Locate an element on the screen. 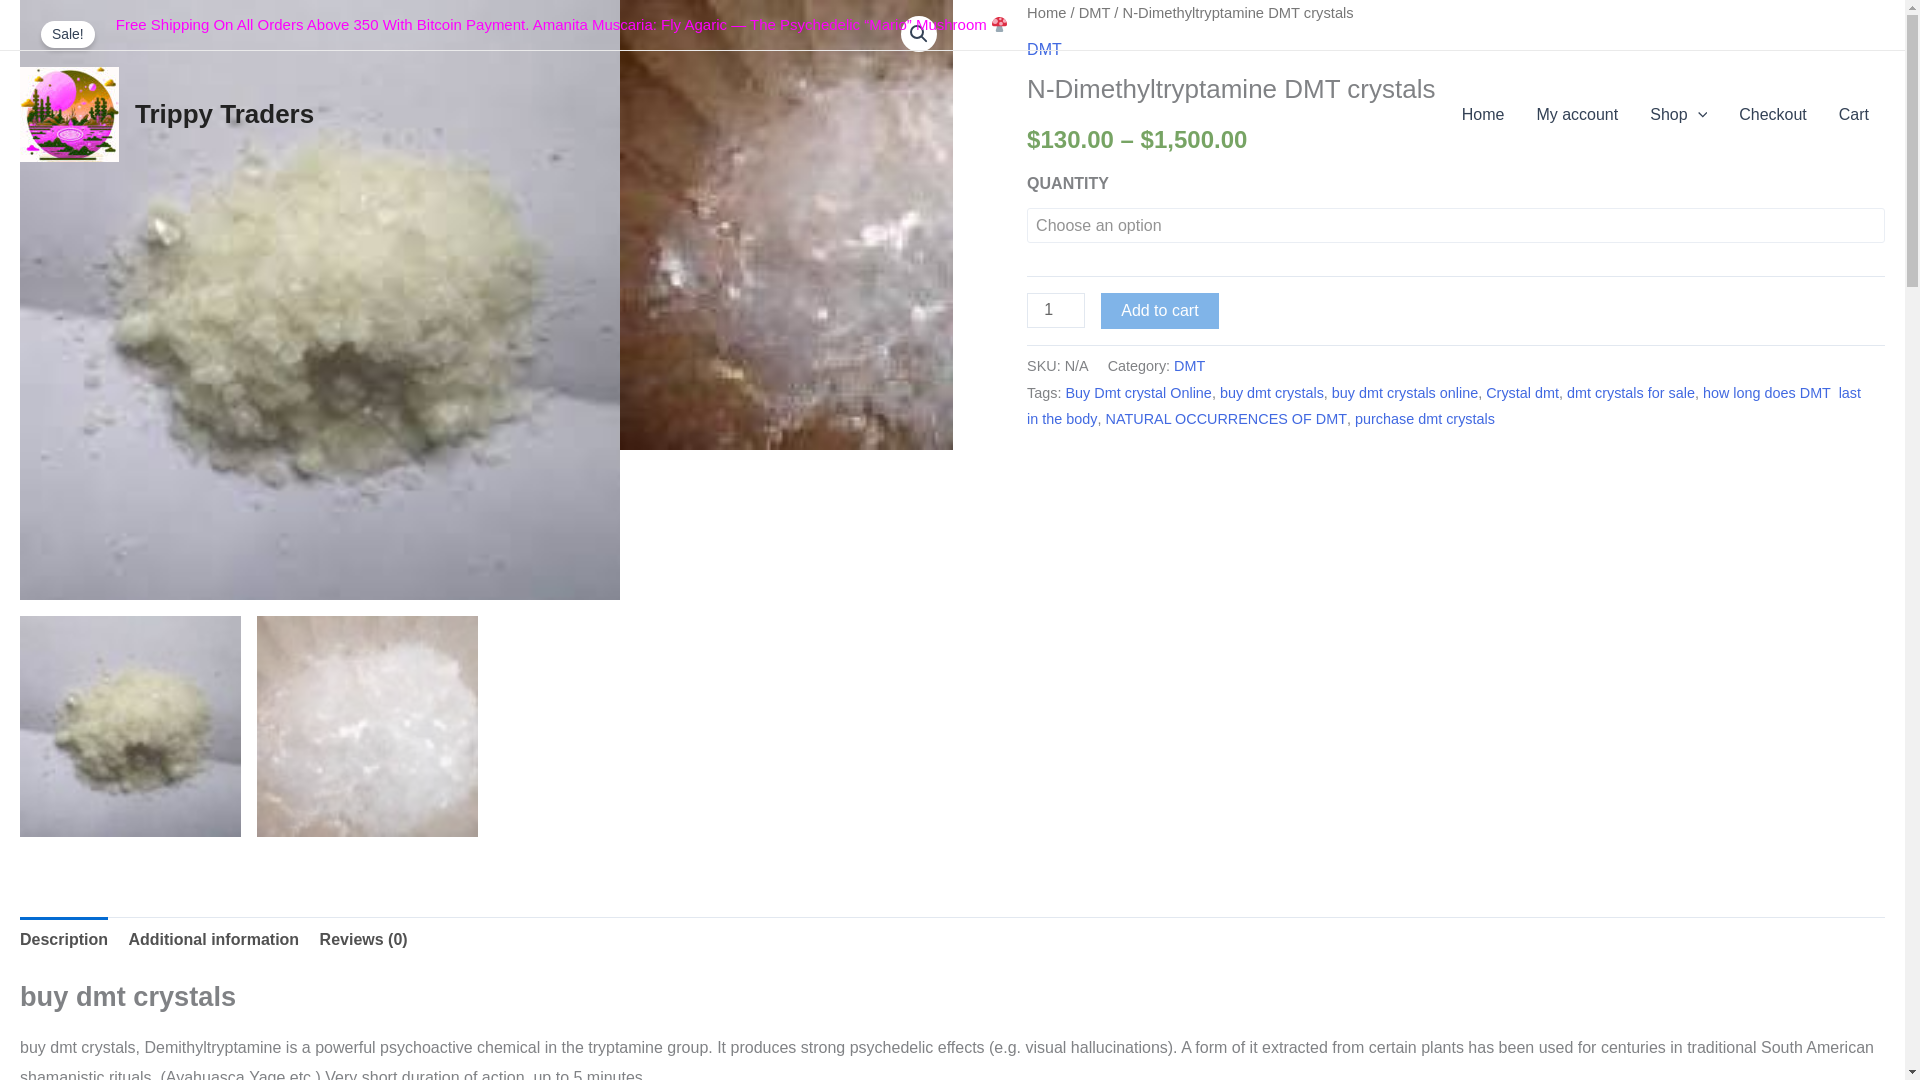 The height and width of the screenshot is (1080, 1920). Checkout is located at coordinates (1772, 114).